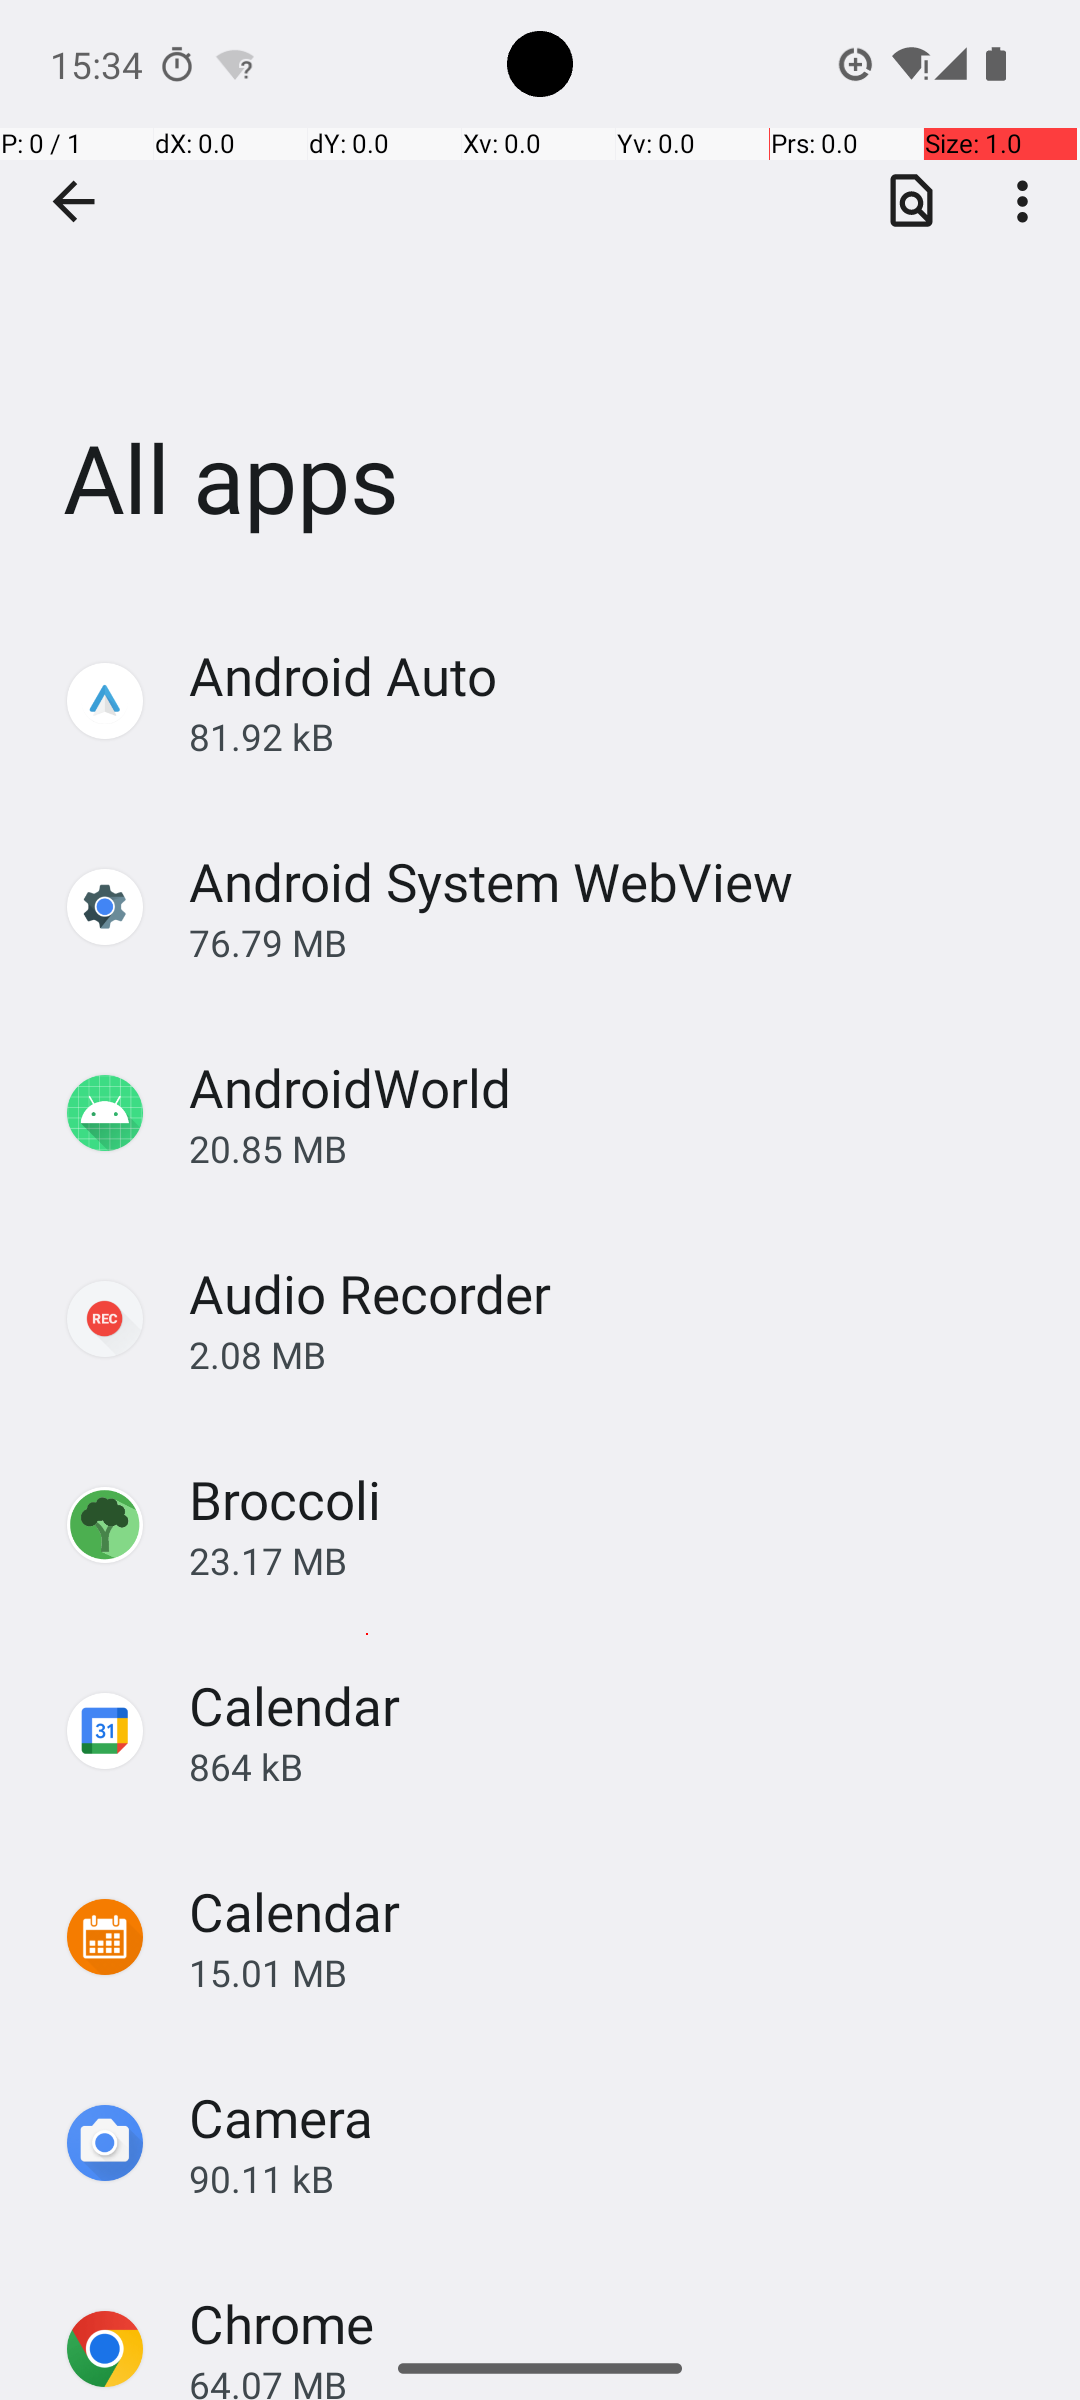  I want to click on 23.17 MB, so click(614, 1560).